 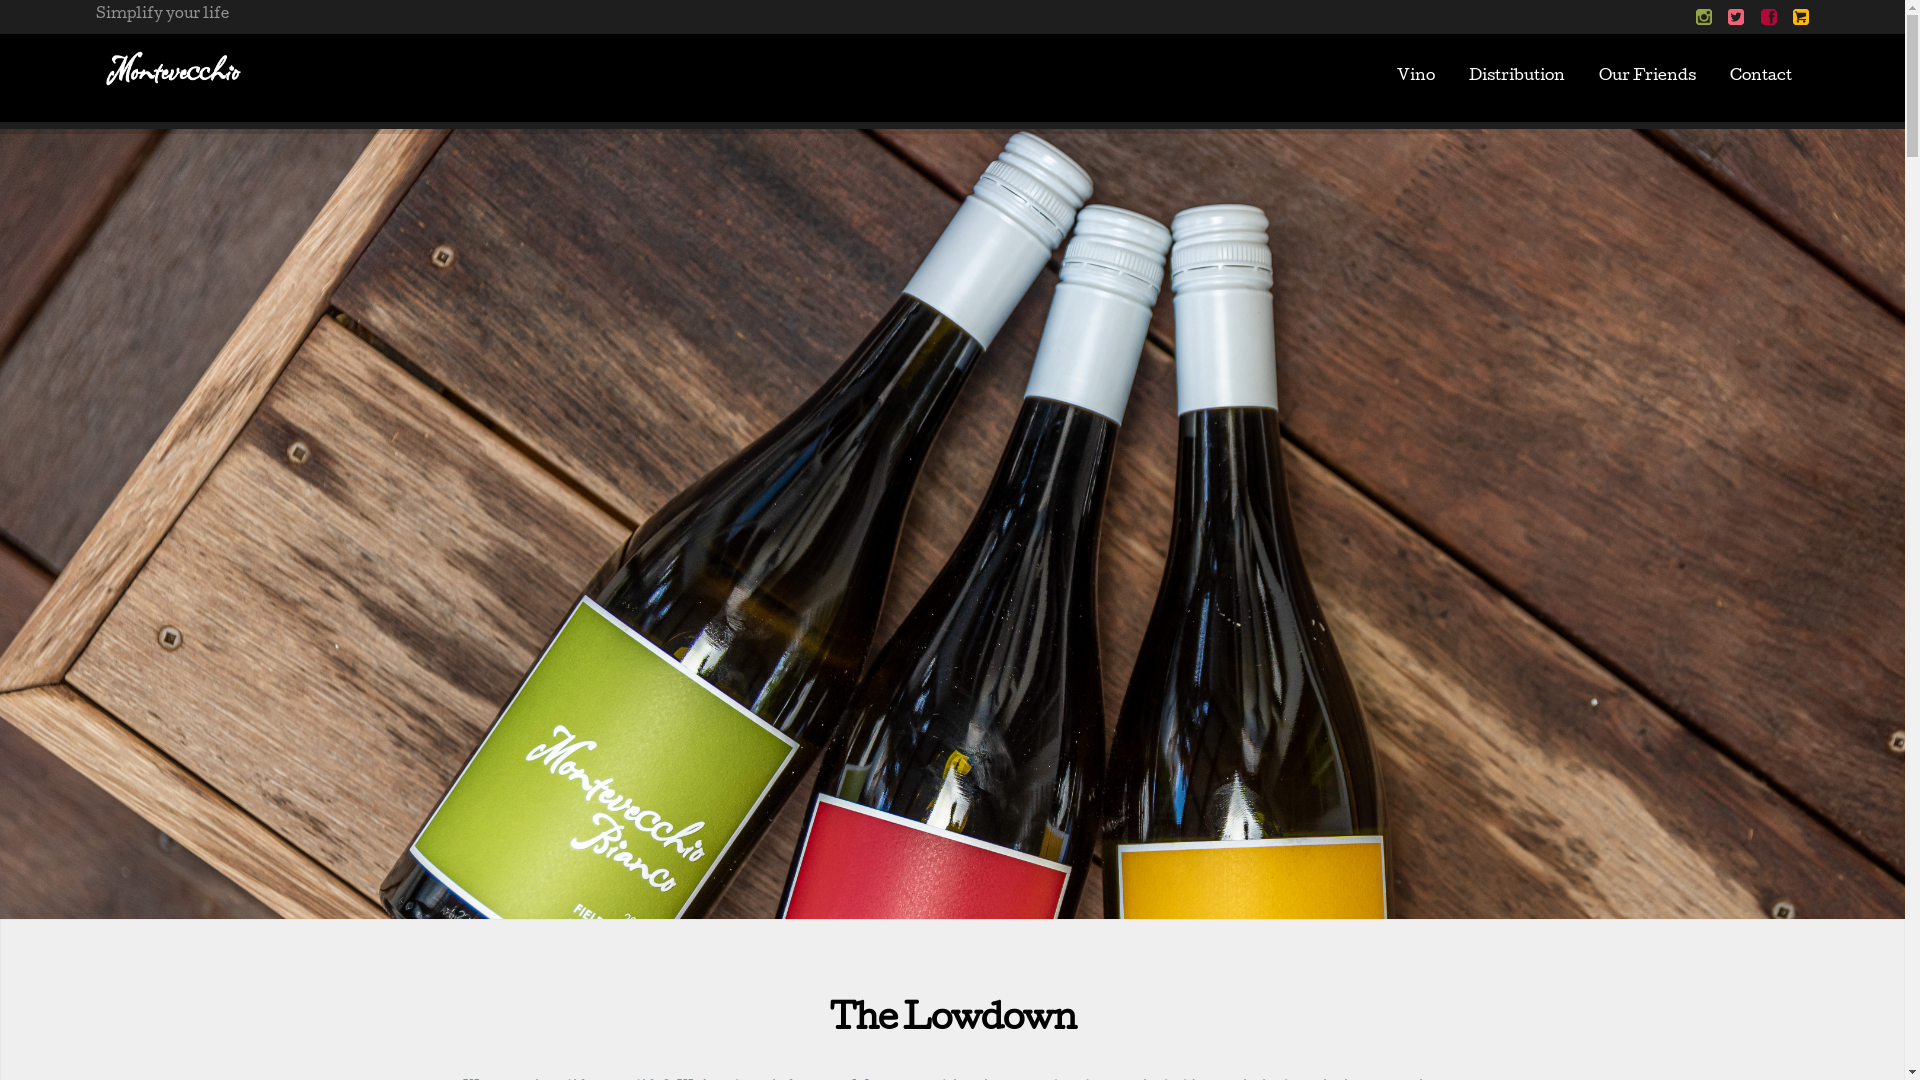 What do you see at coordinates (1798, 17) in the screenshot?
I see `Purchase Montevecchio Wines from Chalmers Wine` at bounding box center [1798, 17].